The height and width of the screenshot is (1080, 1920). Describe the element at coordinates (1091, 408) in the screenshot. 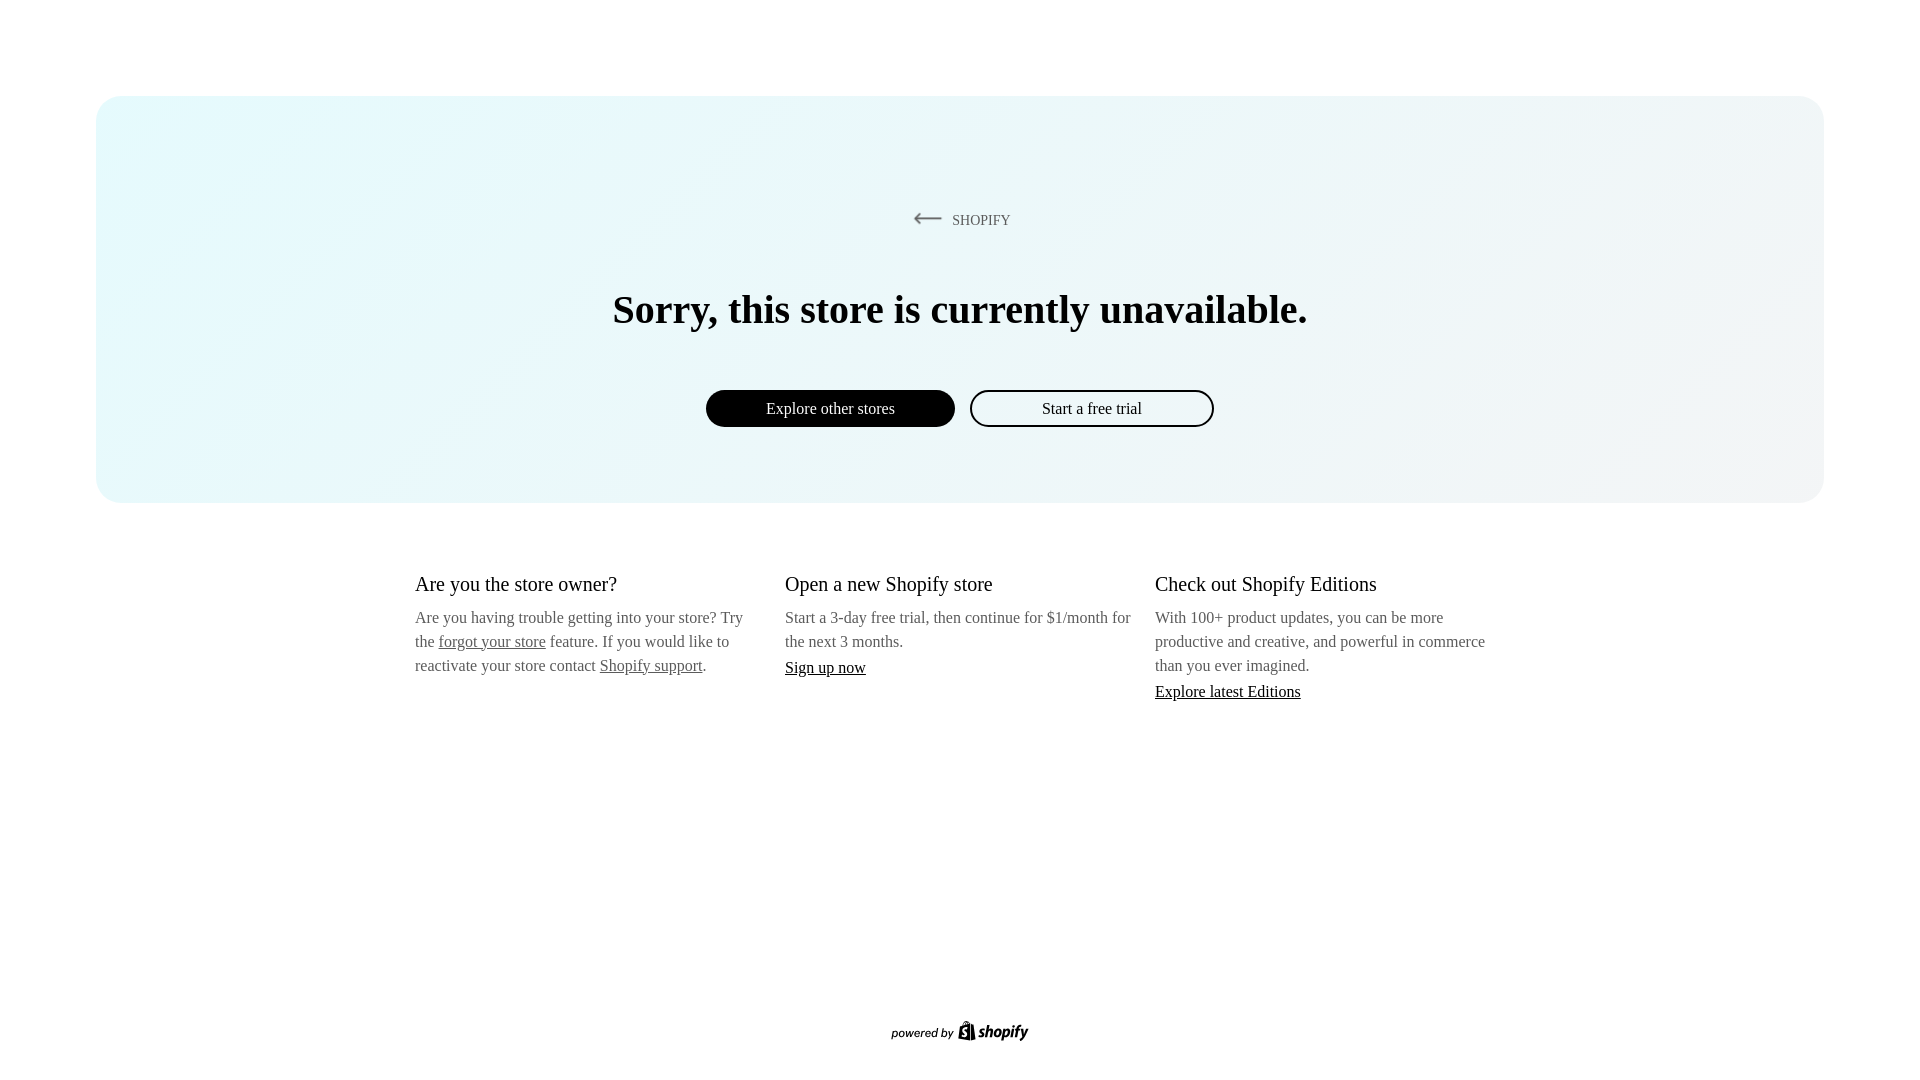

I see `Start a free trial` at that location.